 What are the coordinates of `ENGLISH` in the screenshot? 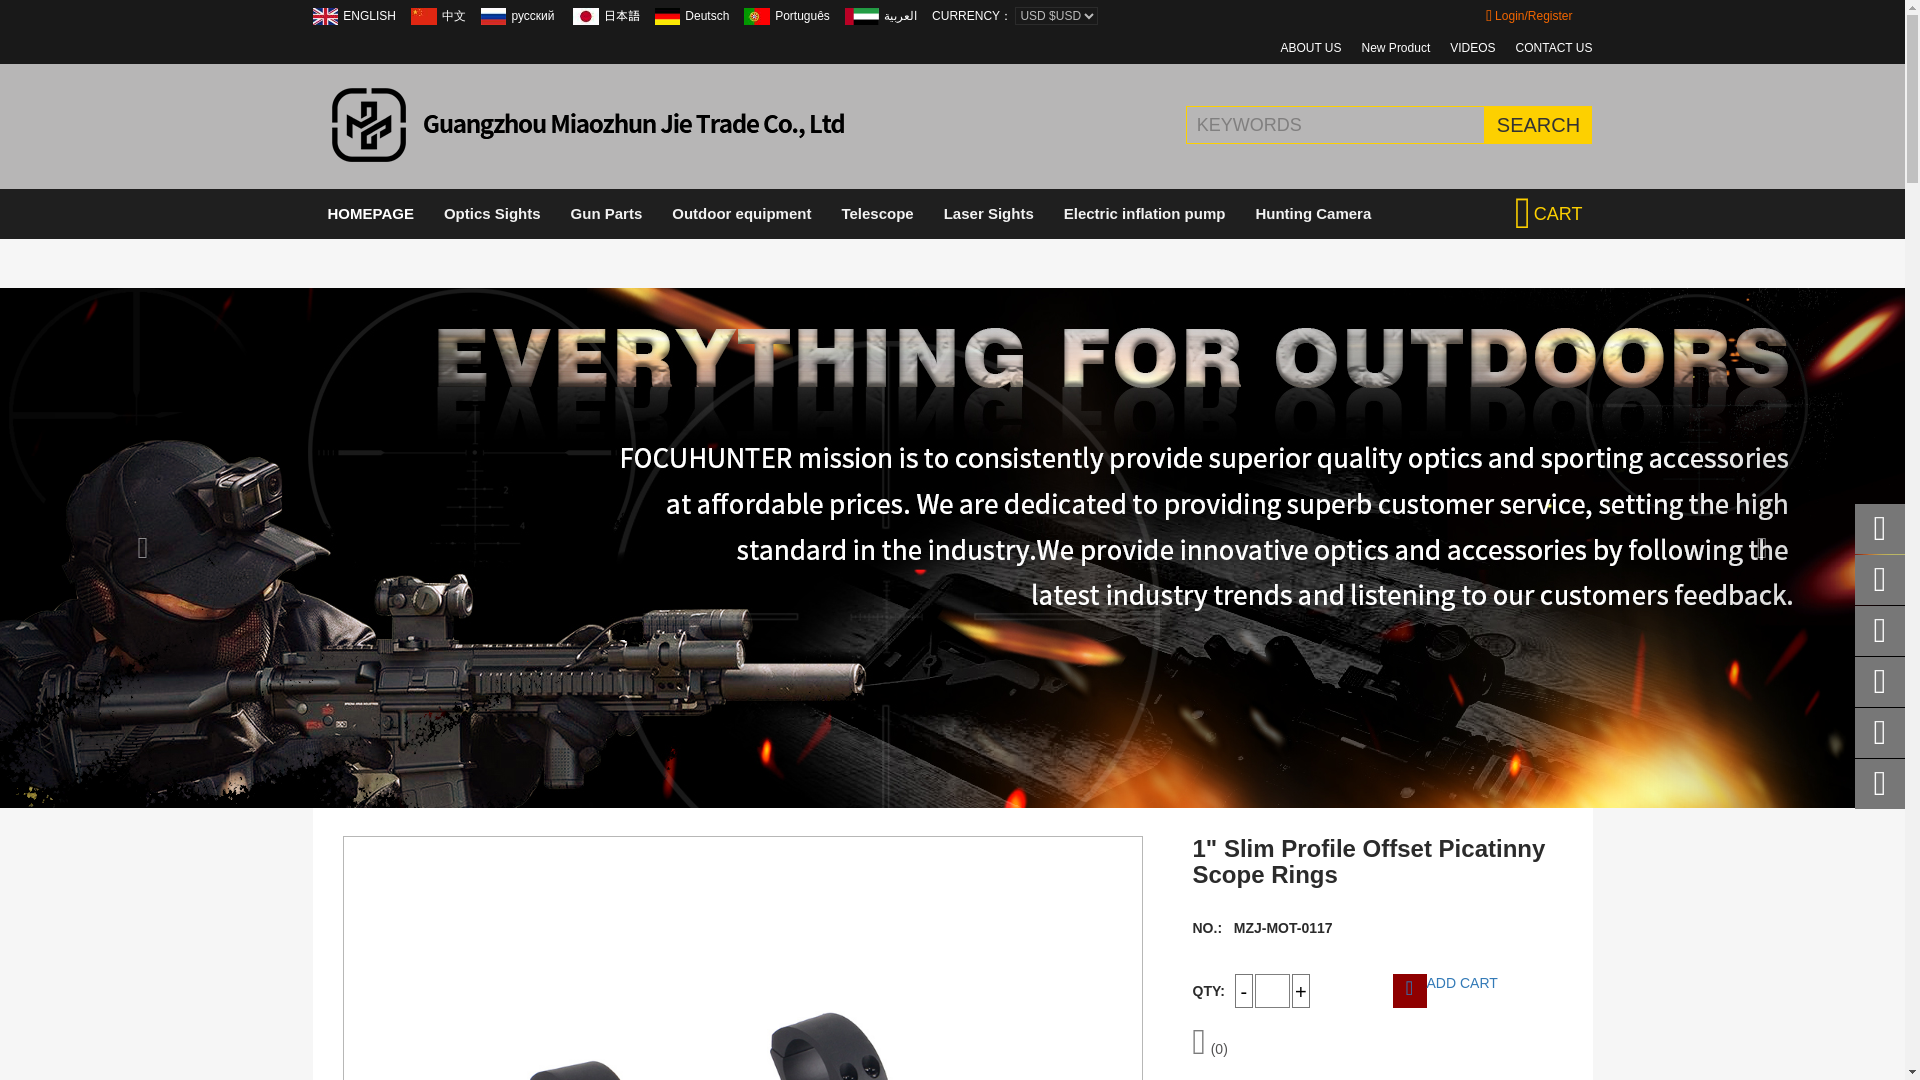 It's located at (324, 16).